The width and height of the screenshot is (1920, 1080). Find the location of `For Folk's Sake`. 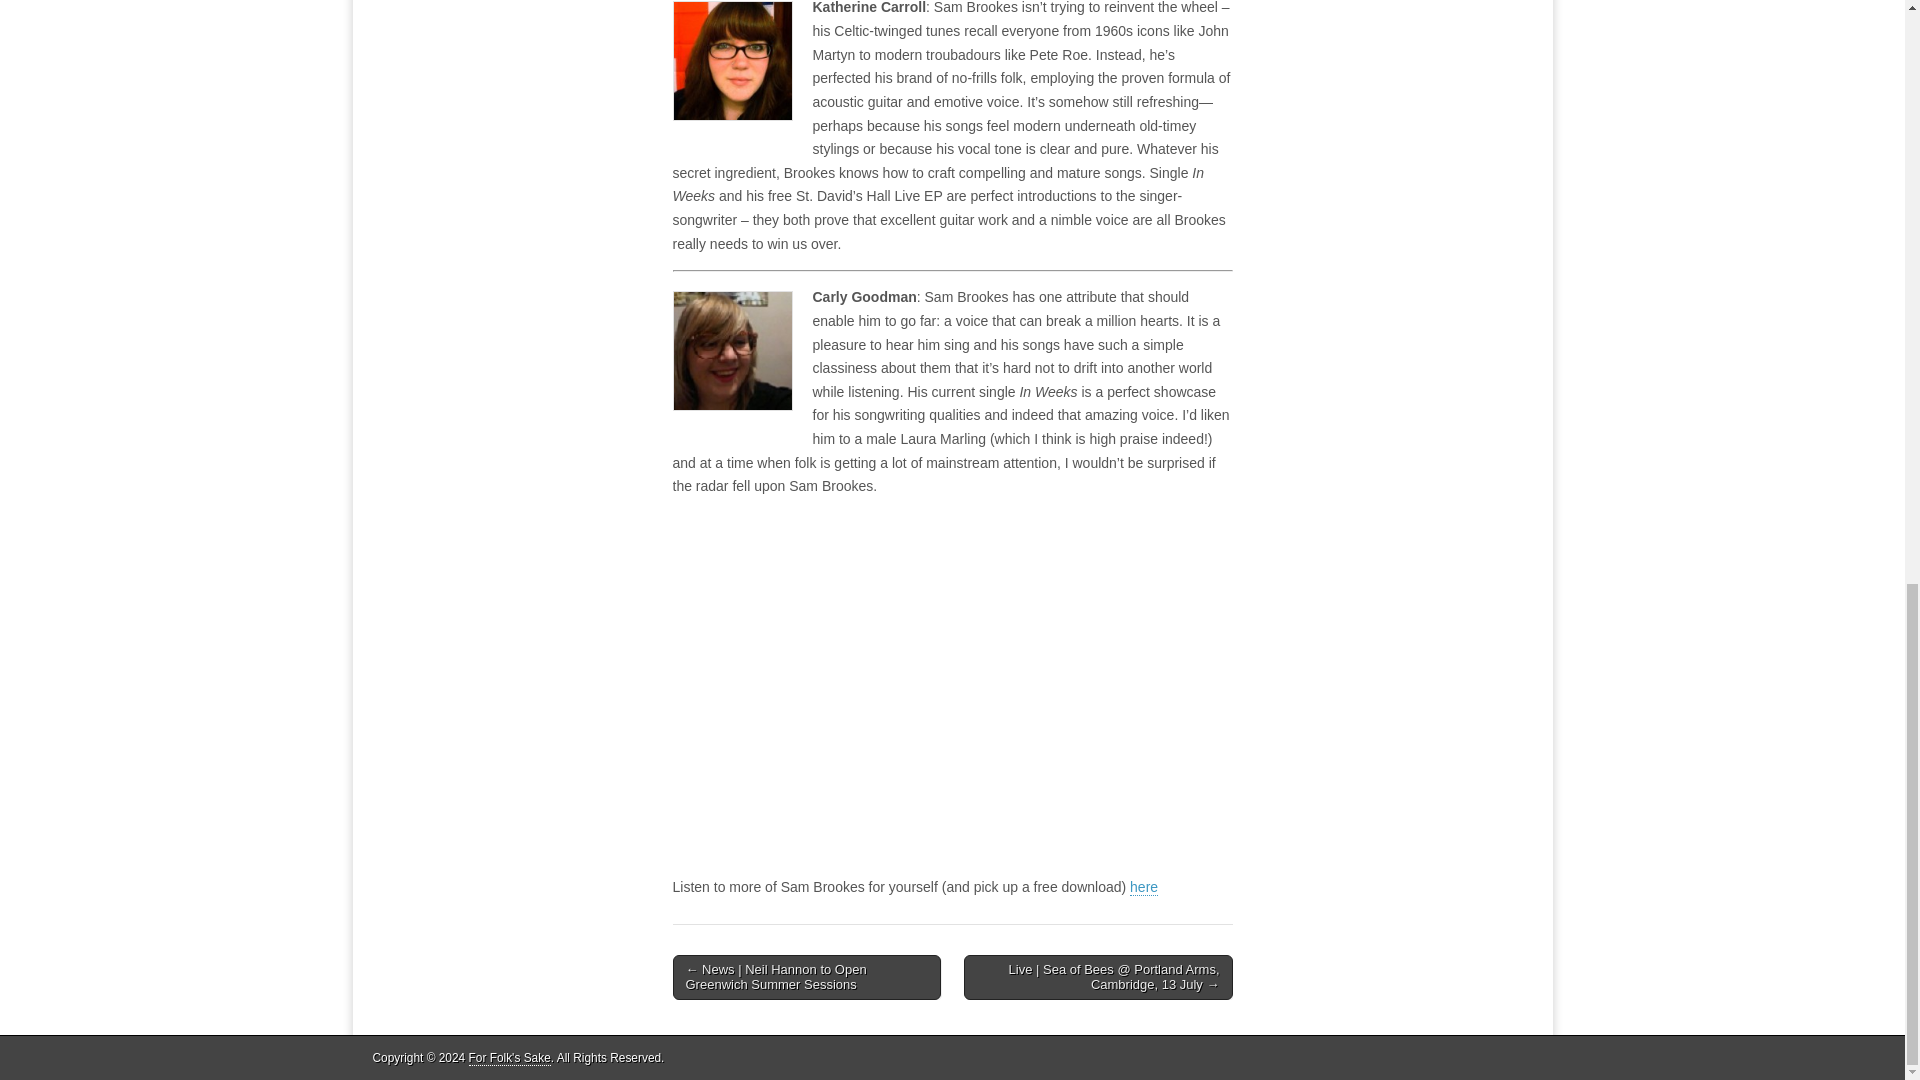

For Folk's Sake is located at coordinates (510, 1058).